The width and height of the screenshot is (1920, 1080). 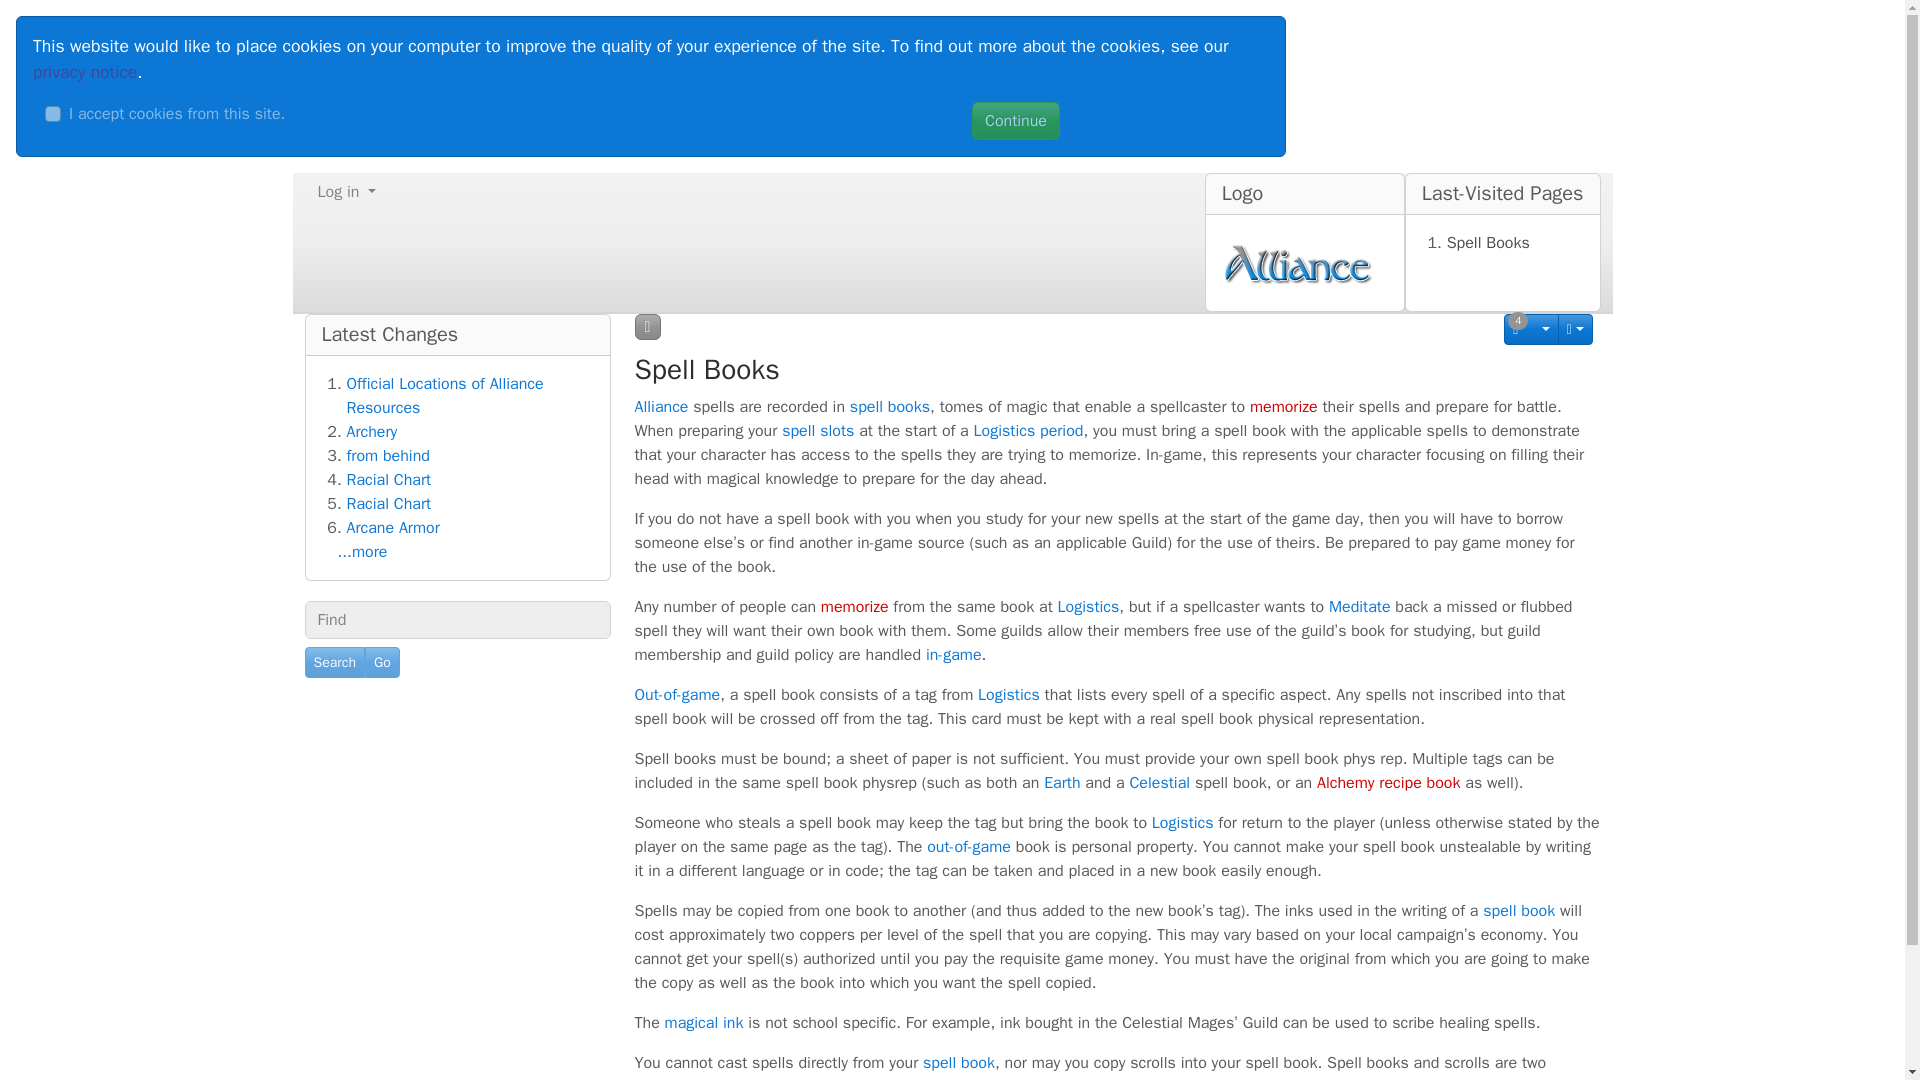 What do you see at coordinates (676, 694) in the screenshot?
I see `Out-of-game` at bounding box center [676, 694].